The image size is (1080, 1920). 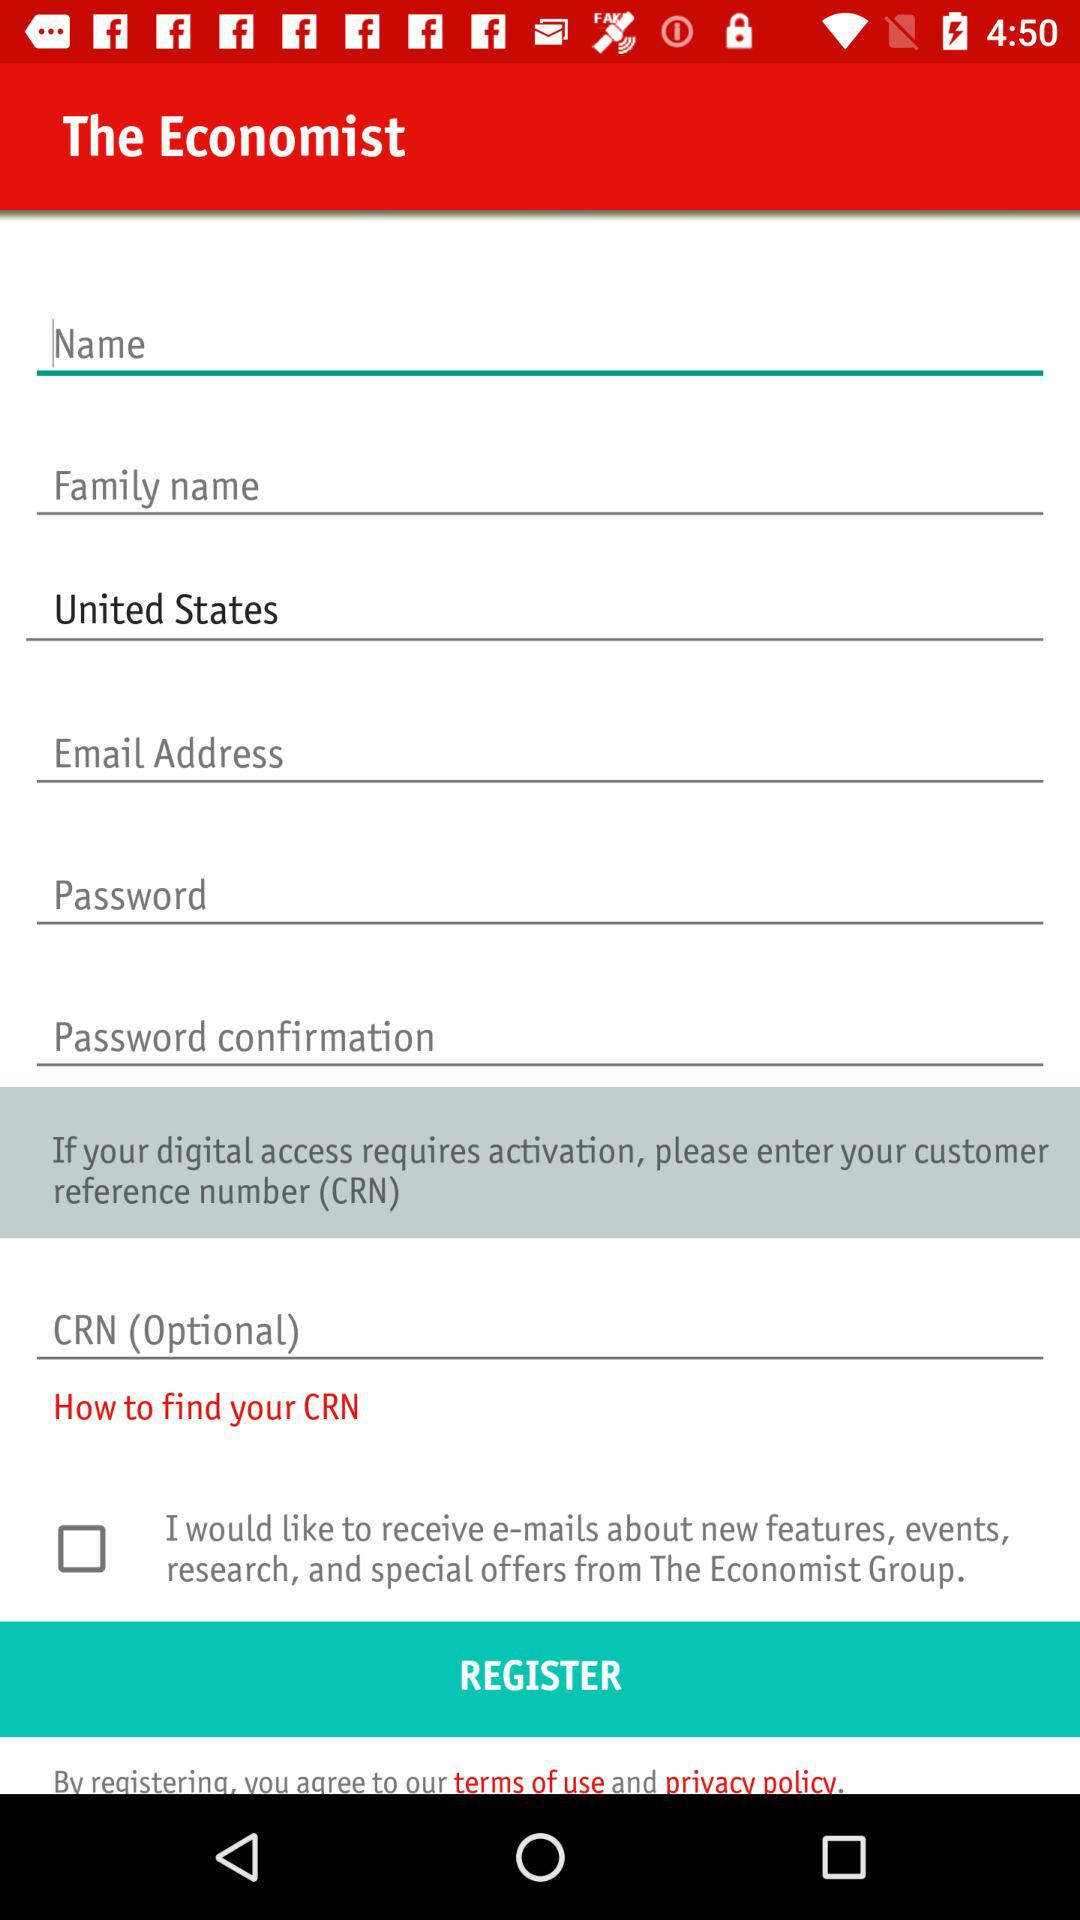 I want to click on enter email address, so click(x=540, y=732).